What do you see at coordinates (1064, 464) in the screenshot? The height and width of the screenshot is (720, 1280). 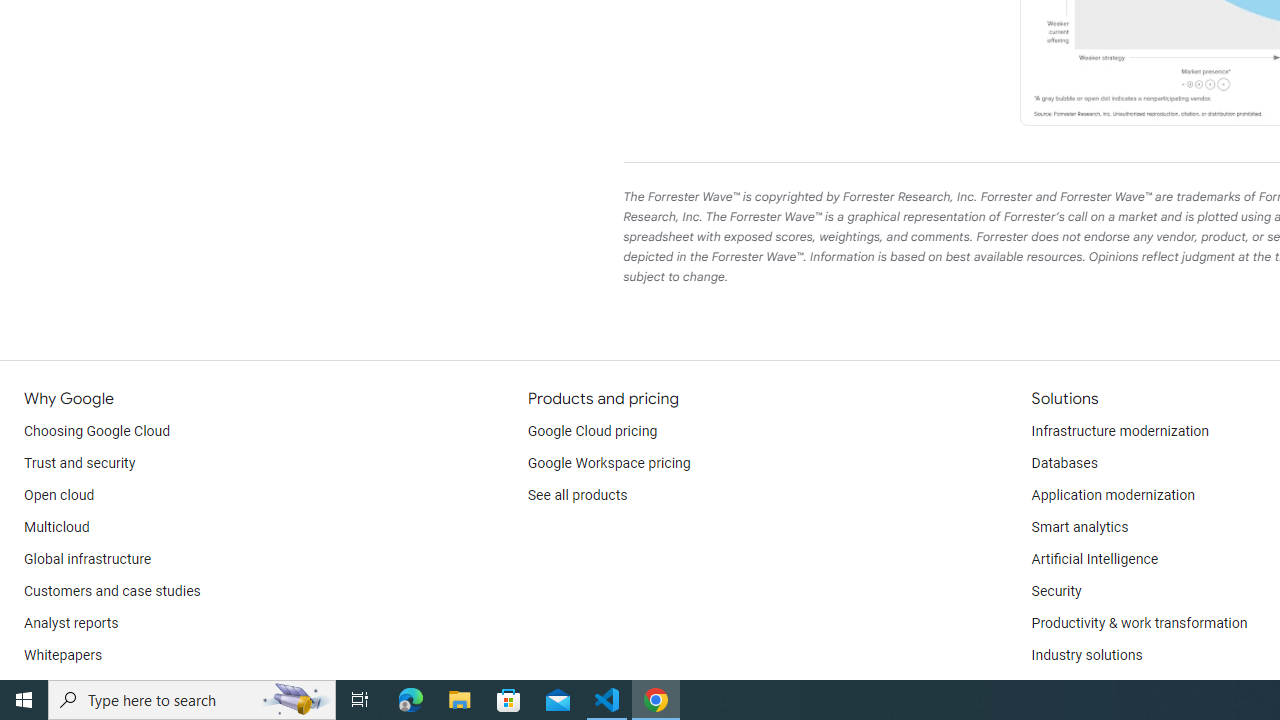 I see `Databases` at bounding box center [1064, 464].